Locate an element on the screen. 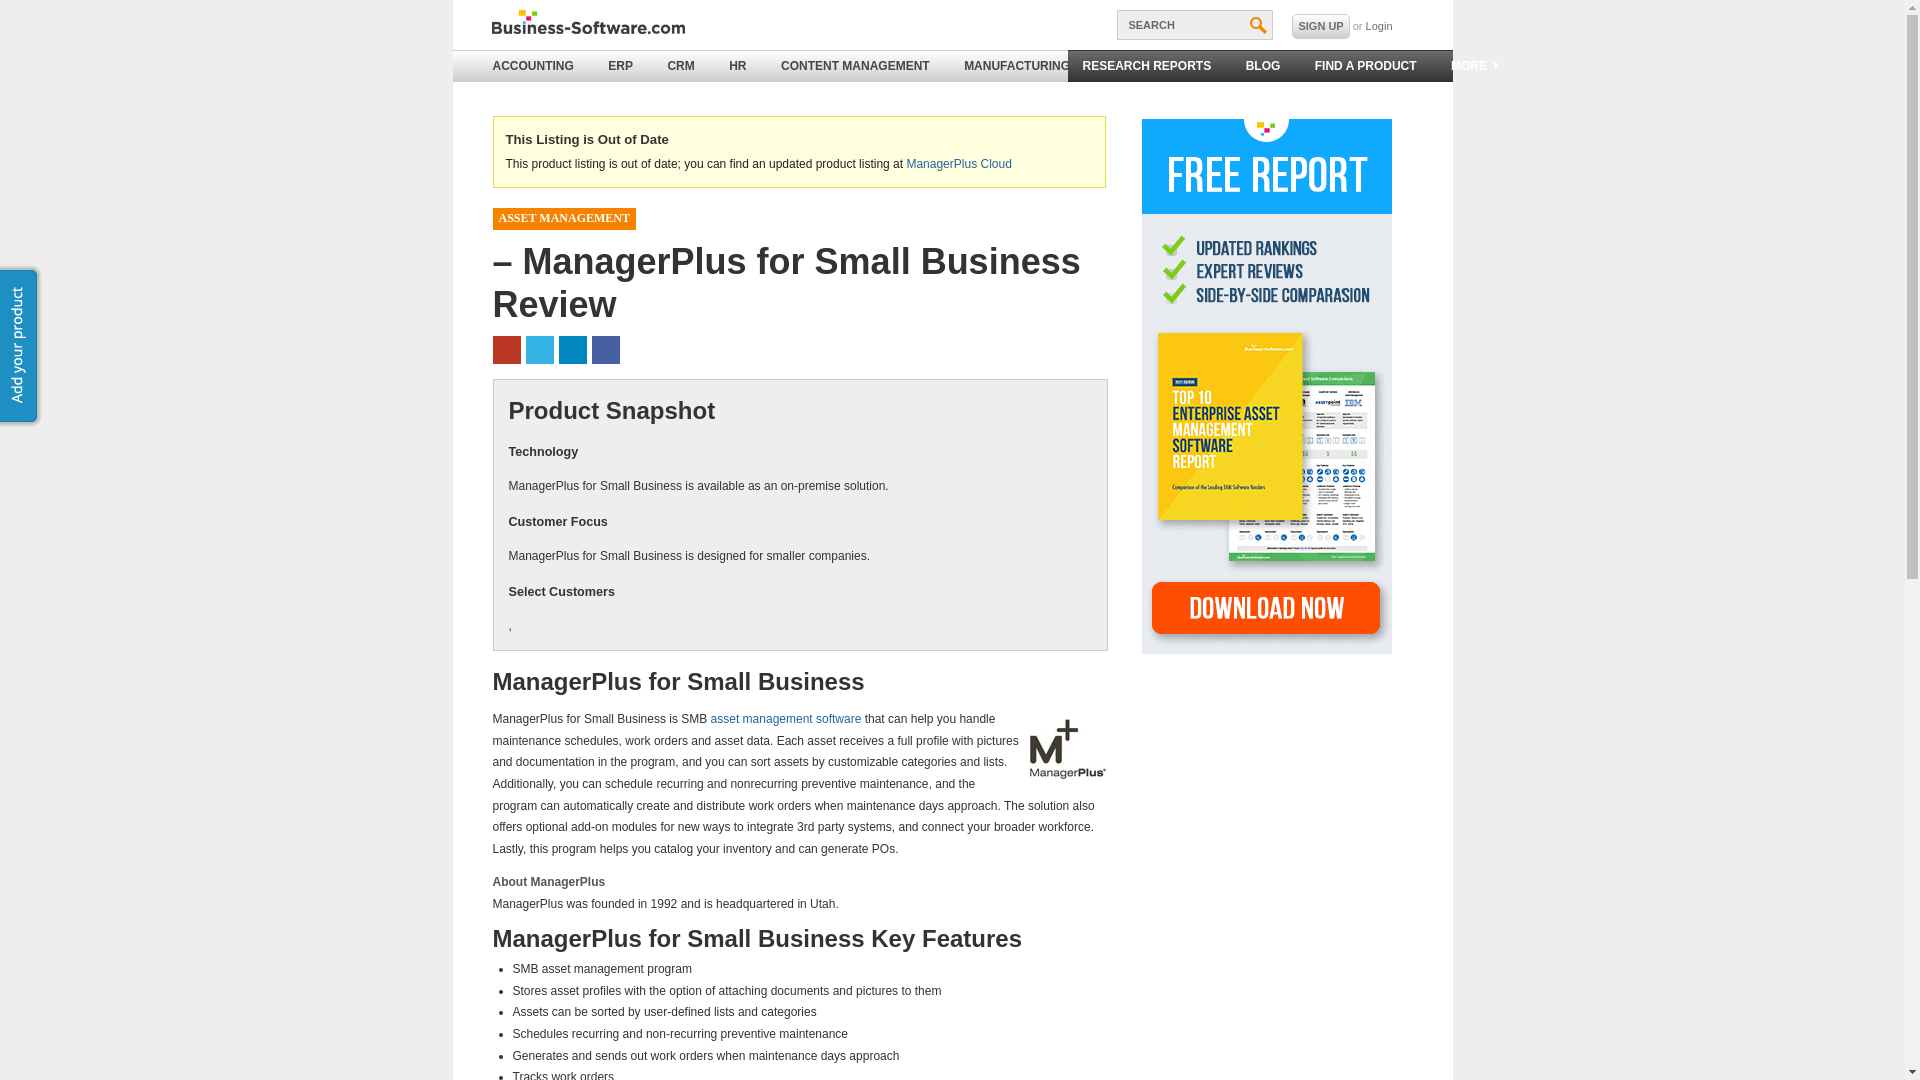  ACCOUNTING is located at coordinates (534, 66).